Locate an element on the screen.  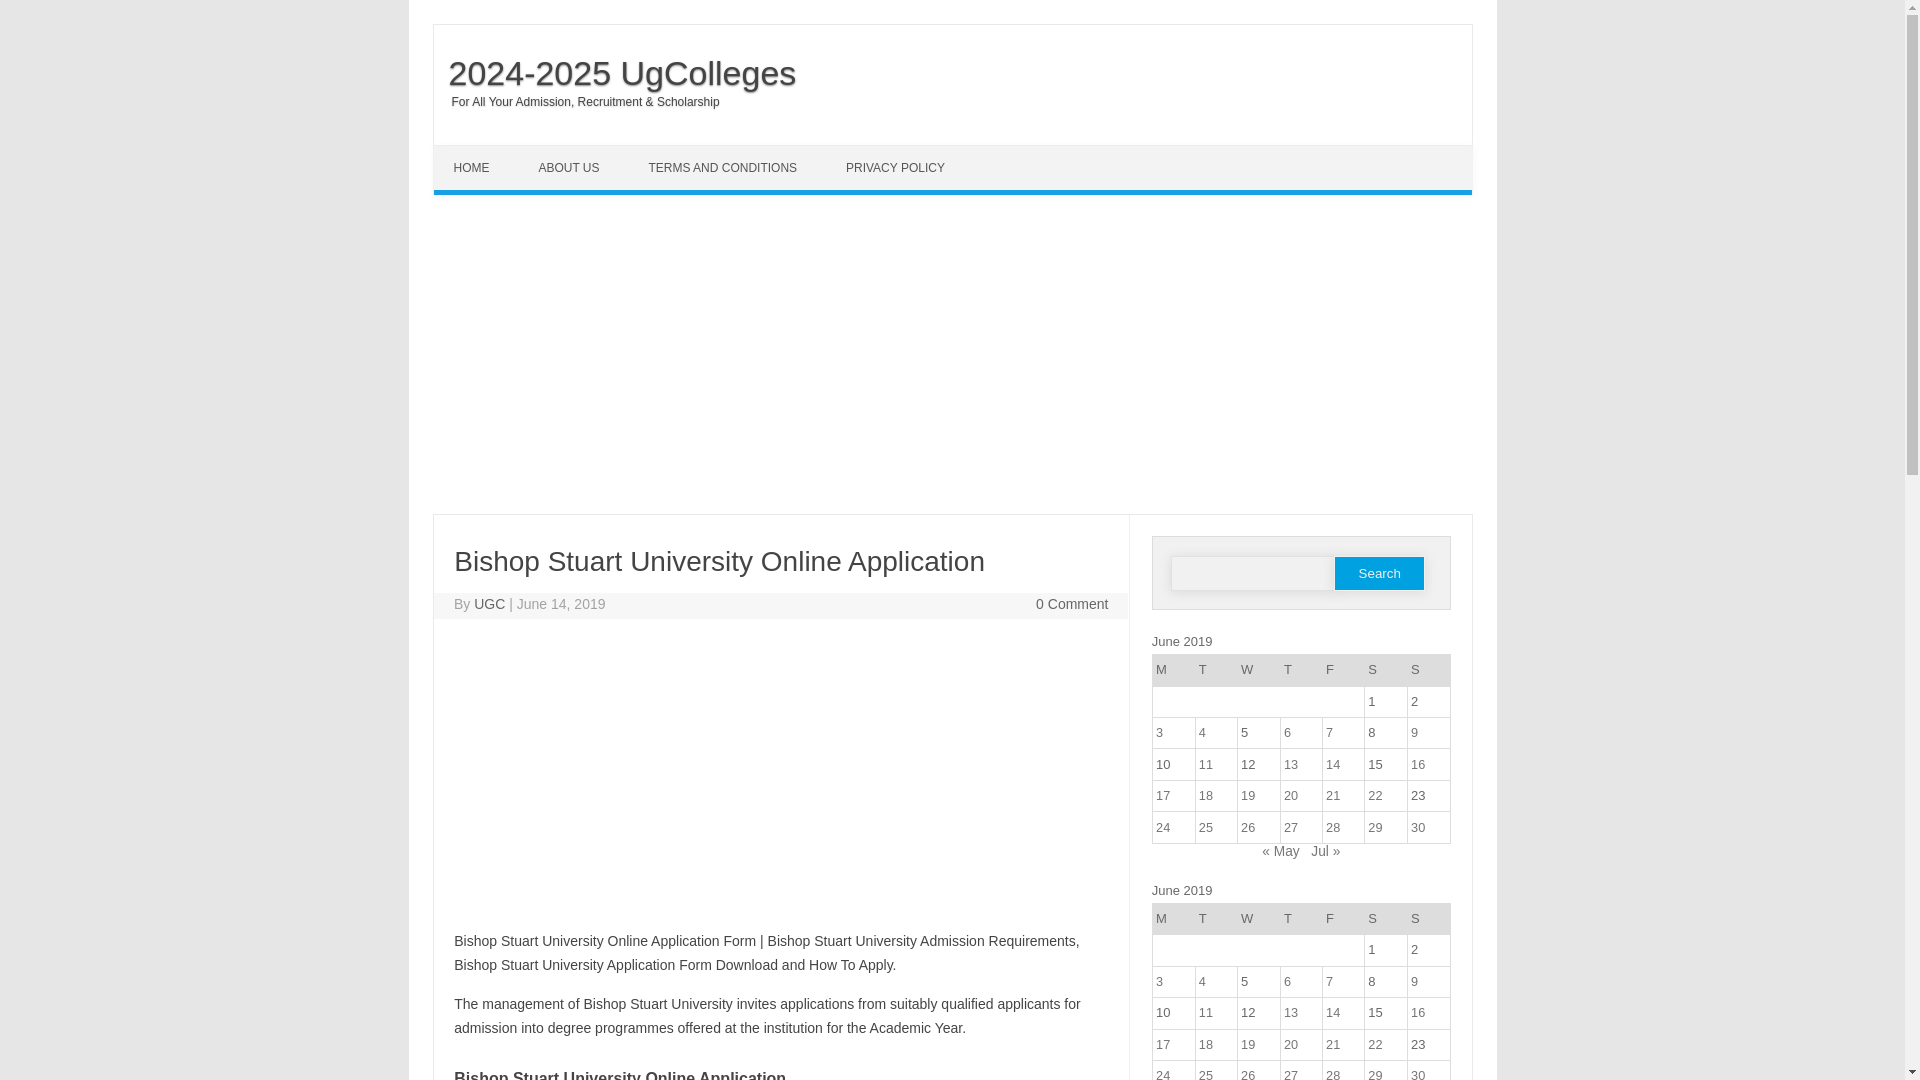
2024-2025 UgColleges is located at coordinates (614, 72).